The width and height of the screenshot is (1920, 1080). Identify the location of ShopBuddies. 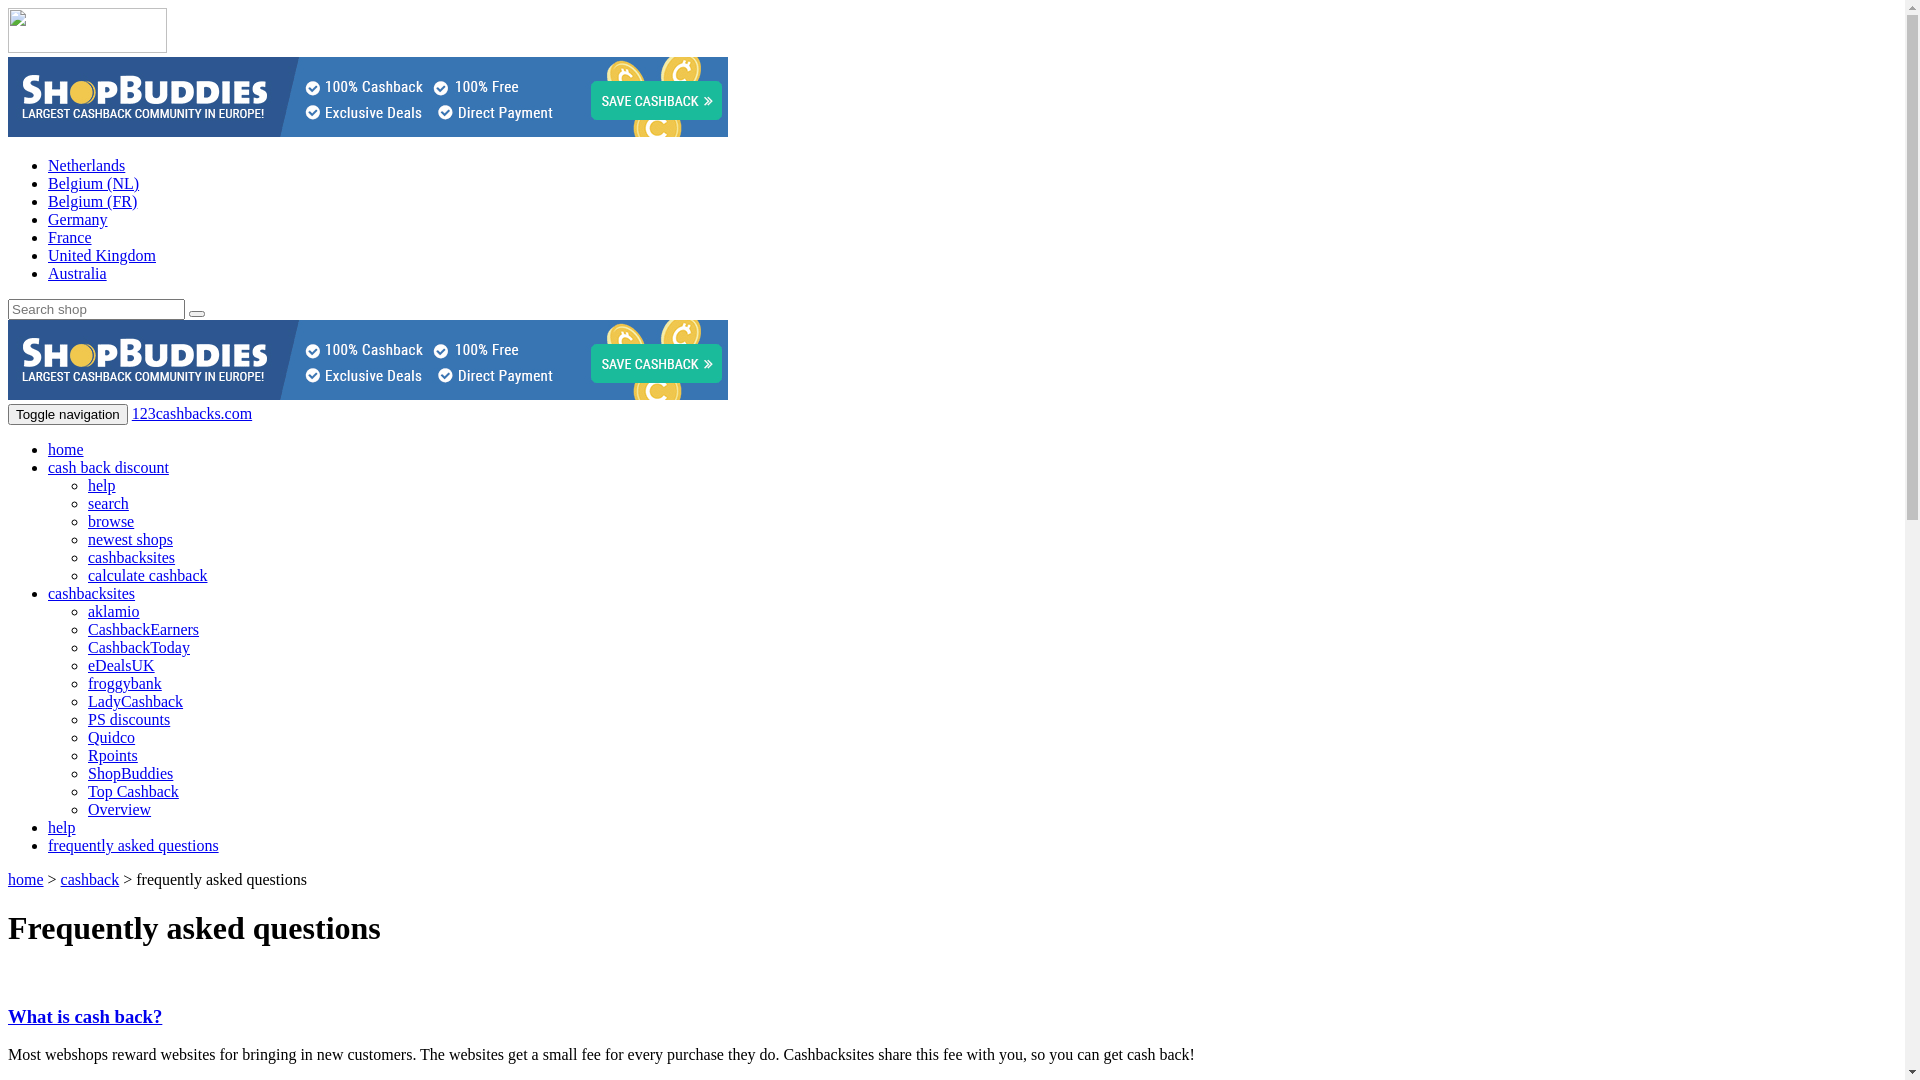
(130, 774).